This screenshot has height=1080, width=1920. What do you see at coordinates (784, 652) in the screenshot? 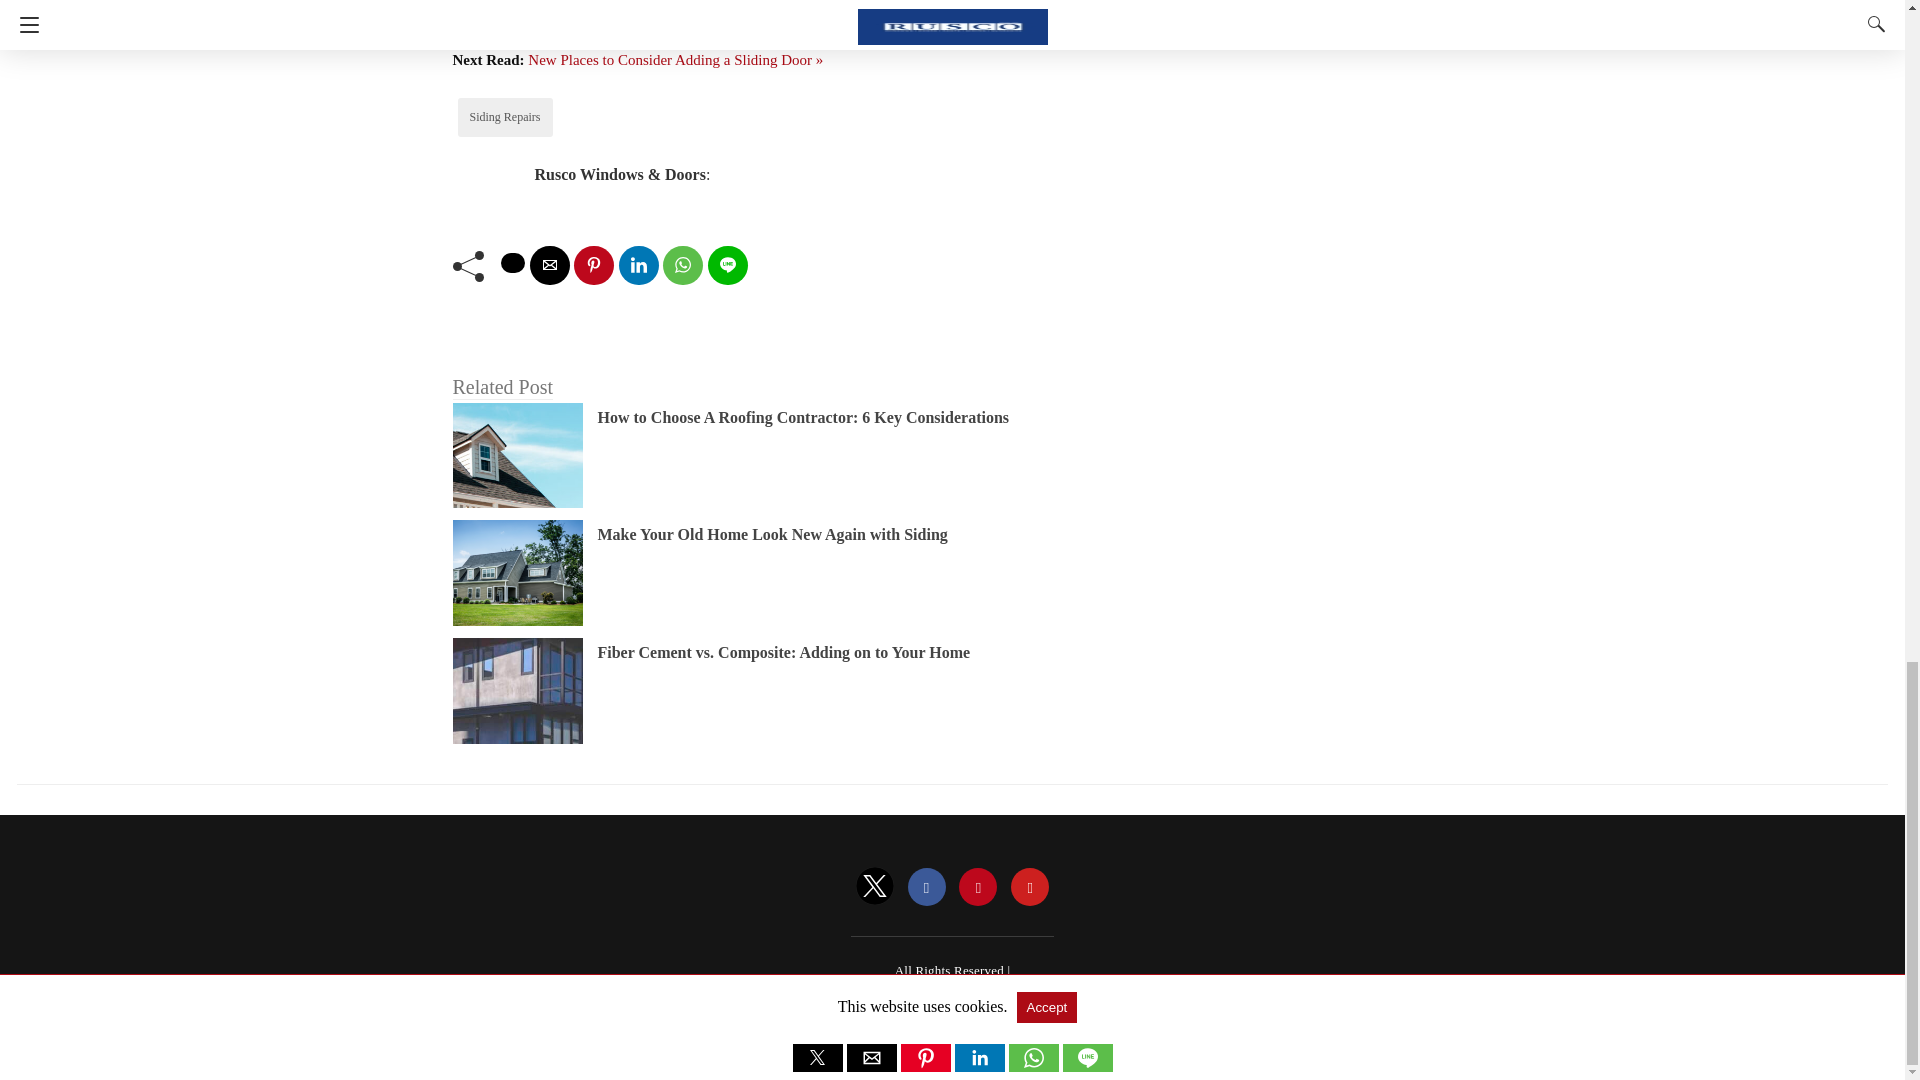
I see `Fiber Cement vs. Composite: Adding on to Your Home` at bounding box center [784, 652].